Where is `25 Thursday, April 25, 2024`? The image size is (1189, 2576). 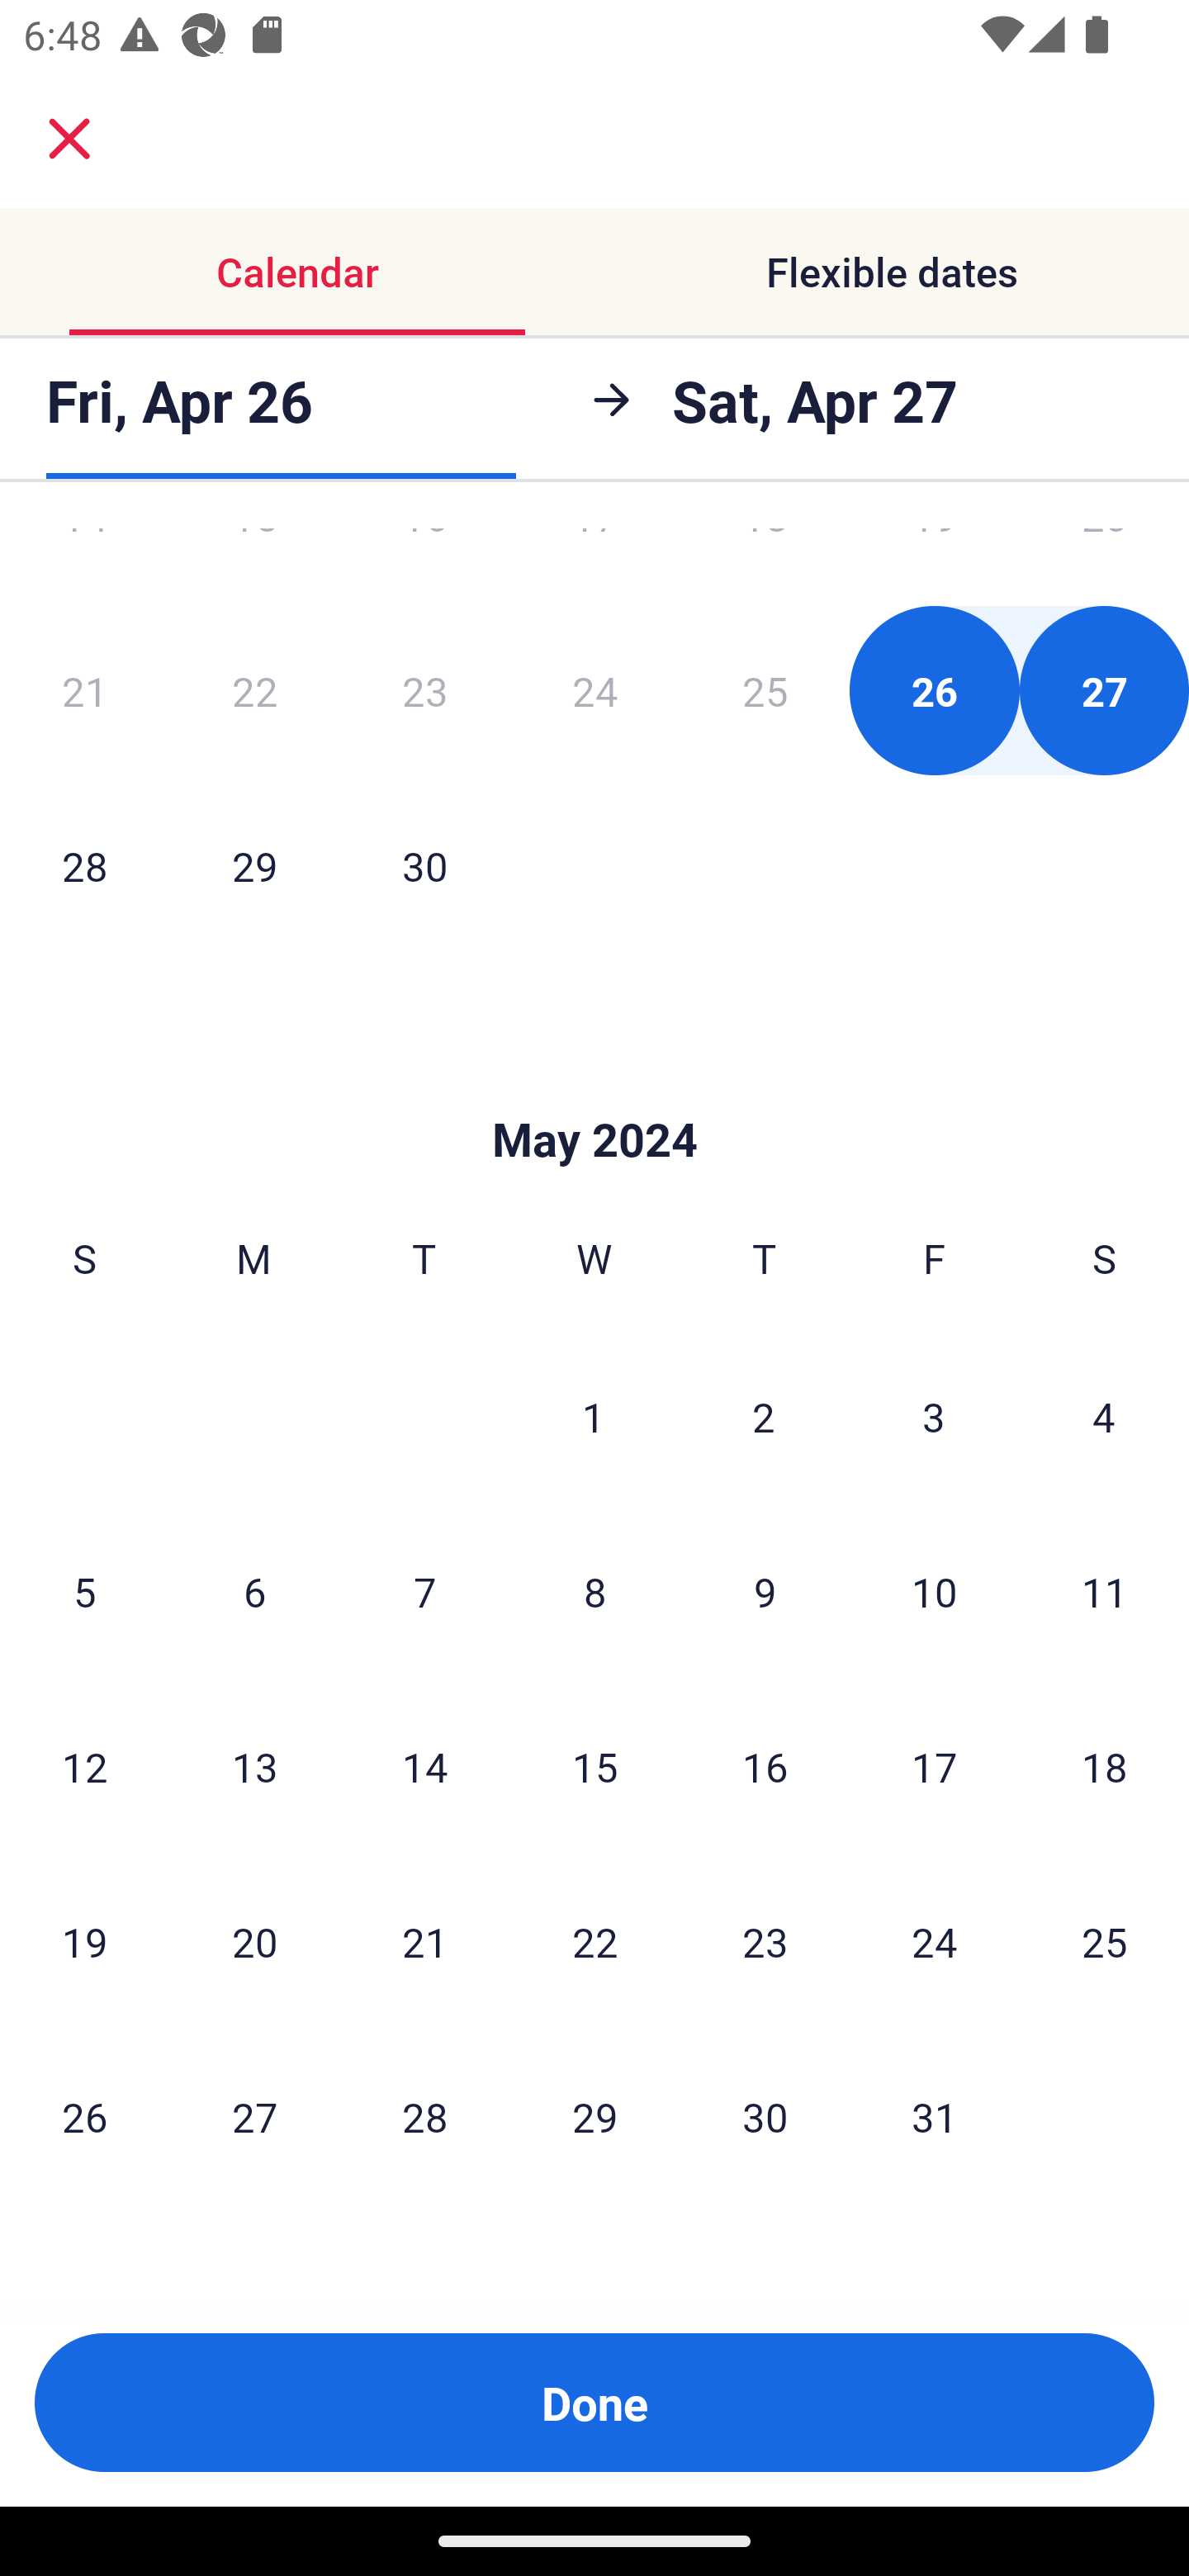 25 Thursday, April 25, 2024 is located at coordinates (765, 690).